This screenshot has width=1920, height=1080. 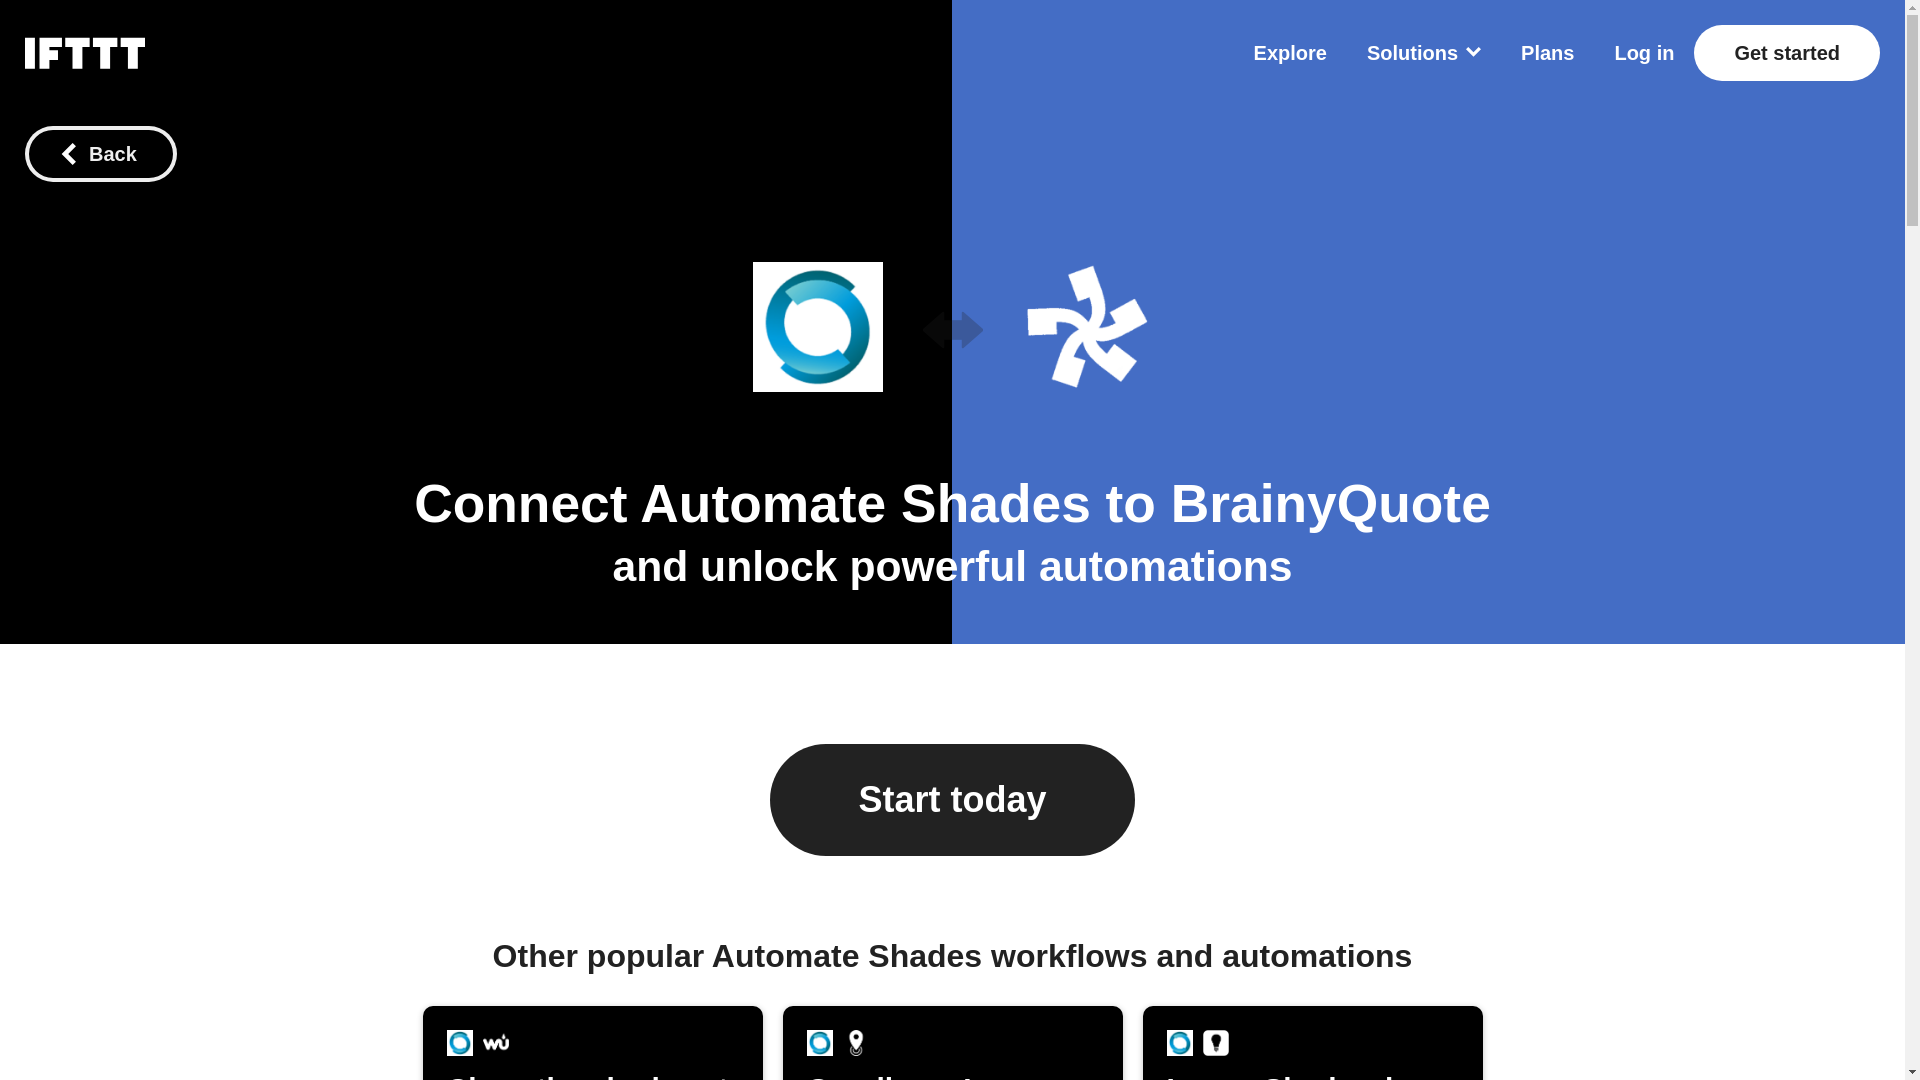 I want to click on Automate Shades, so click(x=1547, y=52).